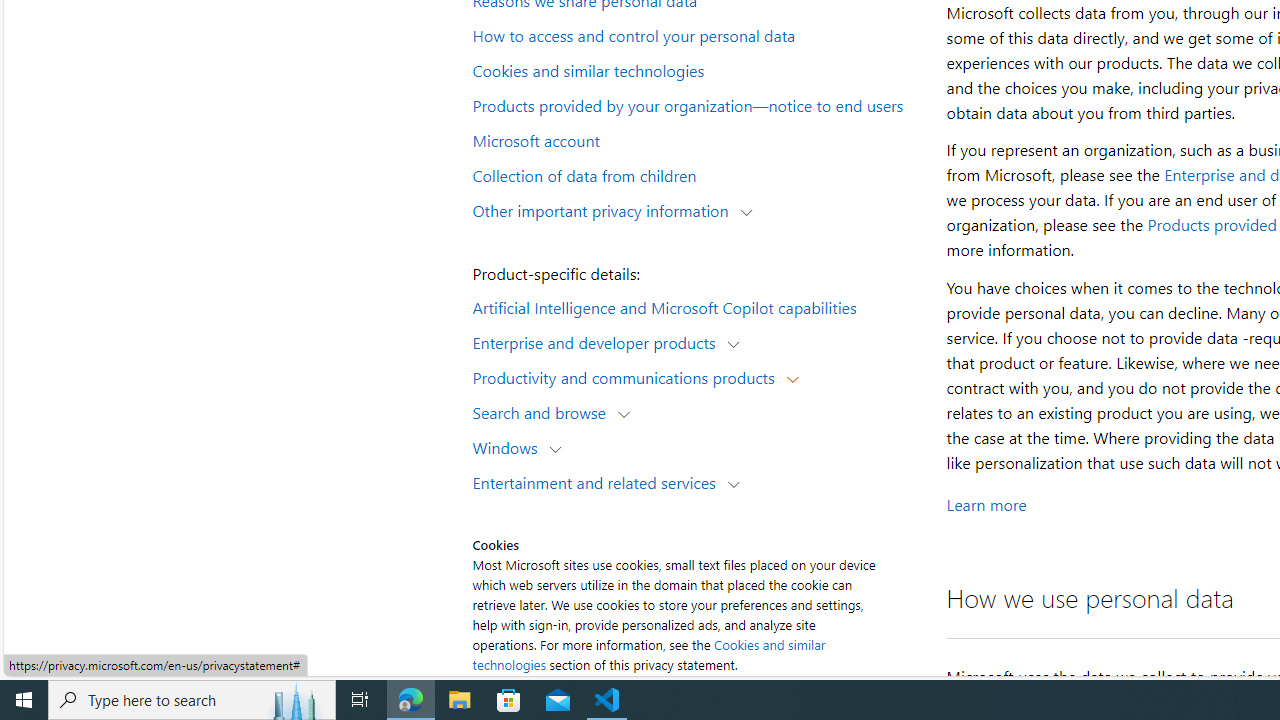  What do you see at coordinates (696, 306) in the screenshot?
I see `Artificial Intelligence and Microsoft Copilot capabilities` at bounding box center [696, 306].